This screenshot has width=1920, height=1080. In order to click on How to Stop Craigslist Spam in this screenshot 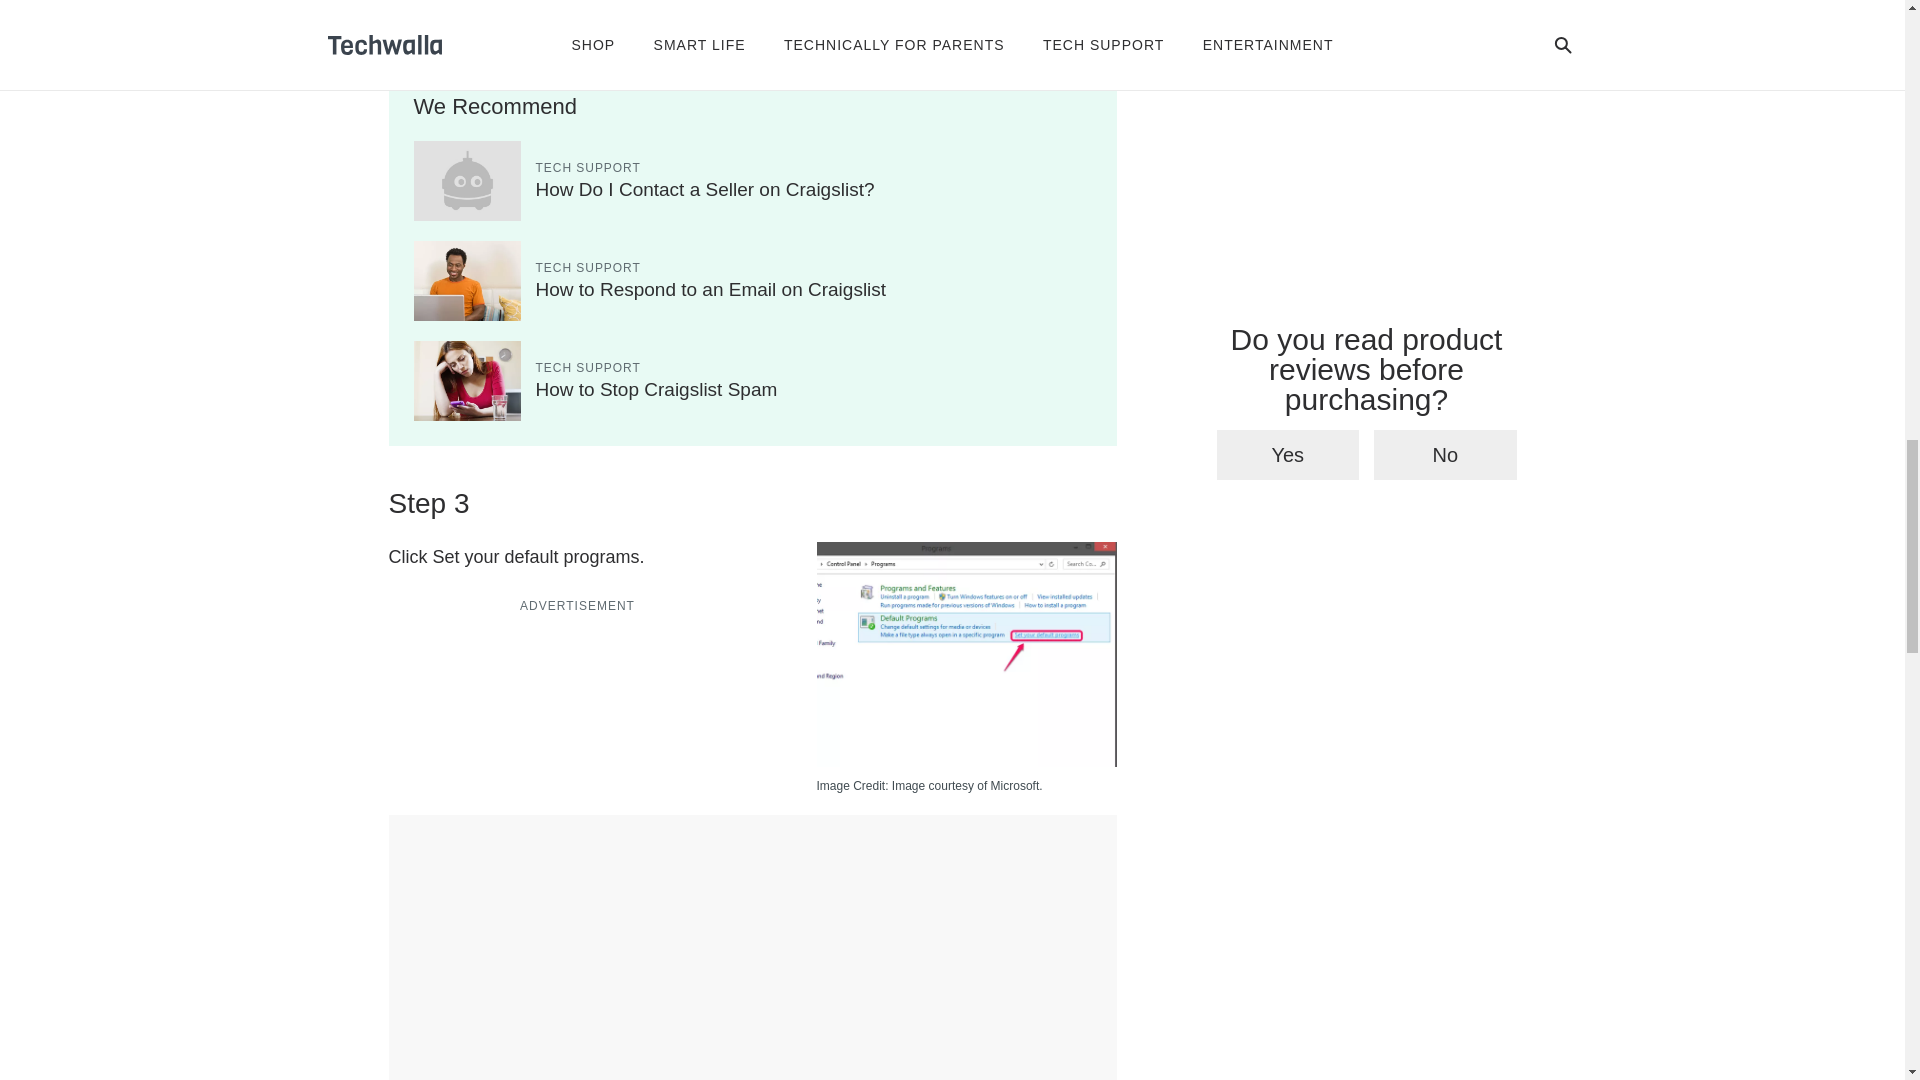, I will do `click(656, 389)`.